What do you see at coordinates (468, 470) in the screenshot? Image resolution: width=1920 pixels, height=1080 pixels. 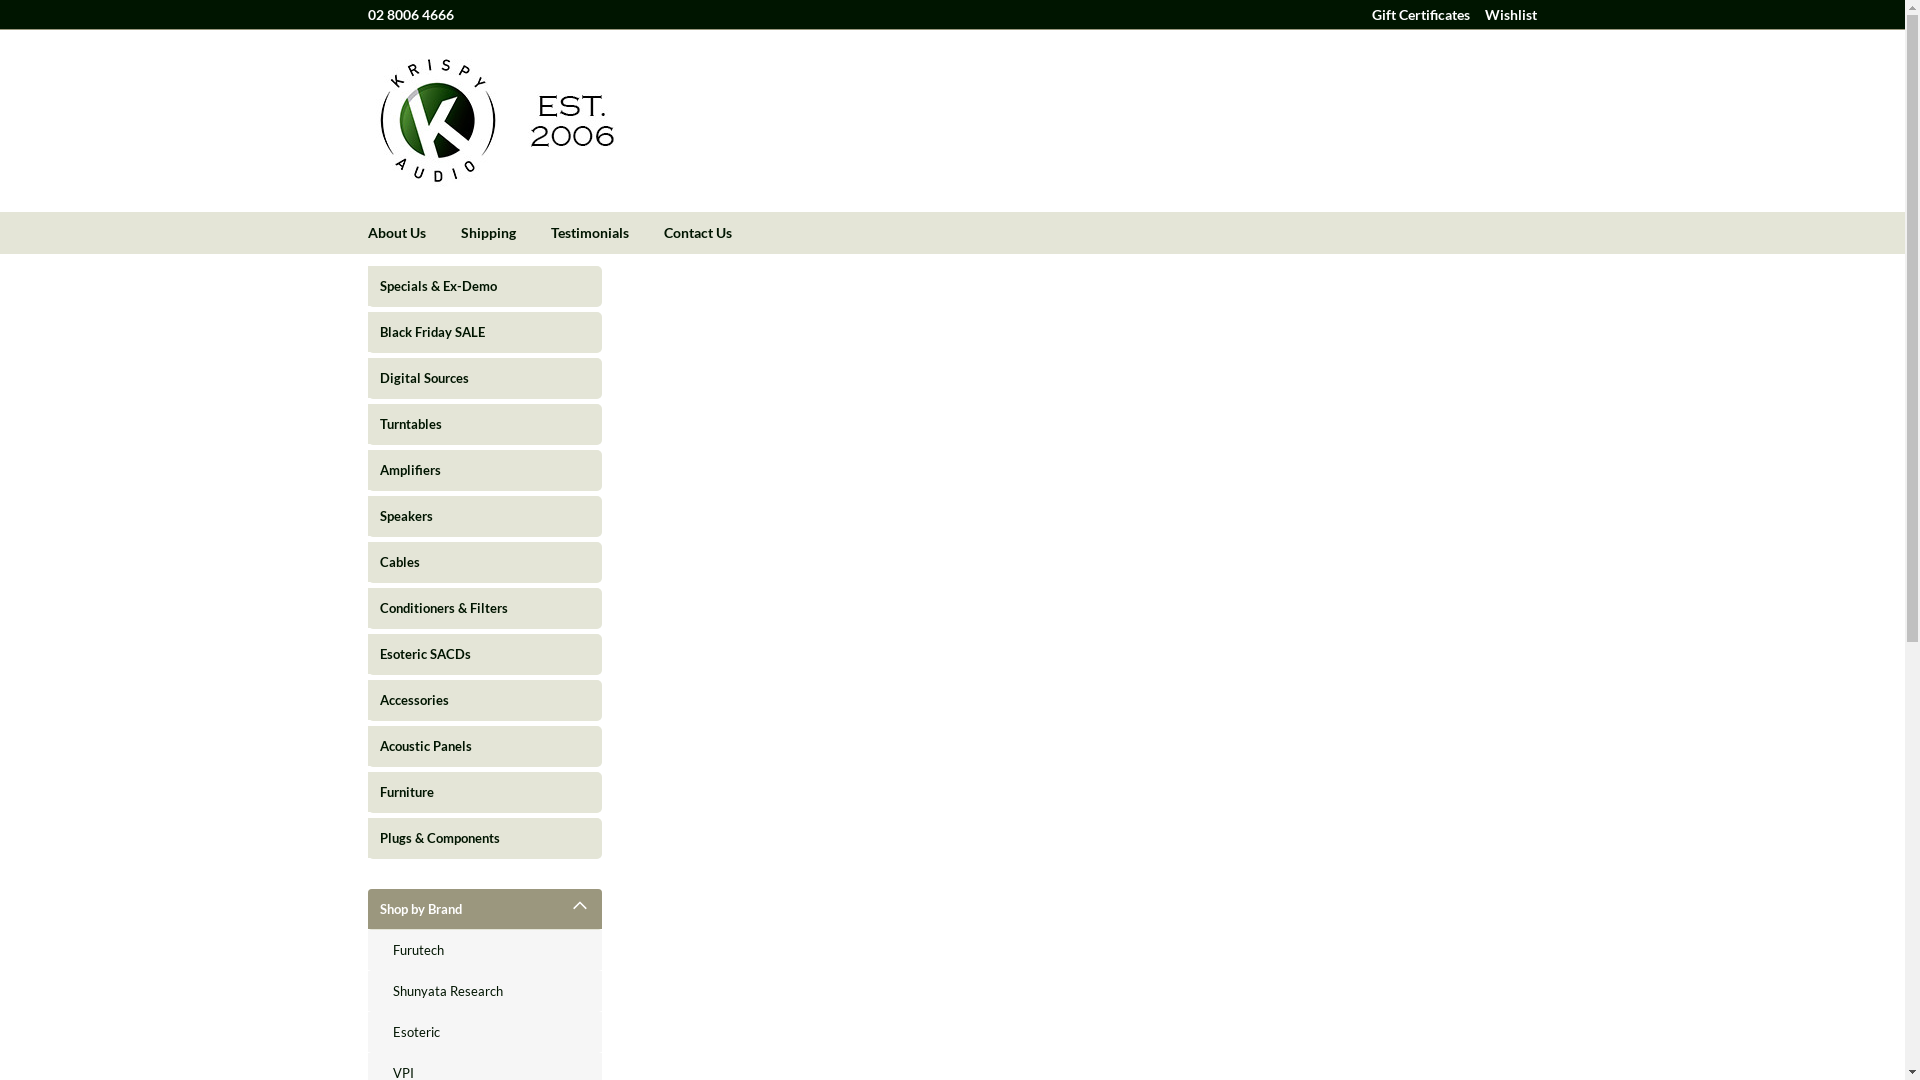 I see `Amplifiers` at bounding box center [468, 470].